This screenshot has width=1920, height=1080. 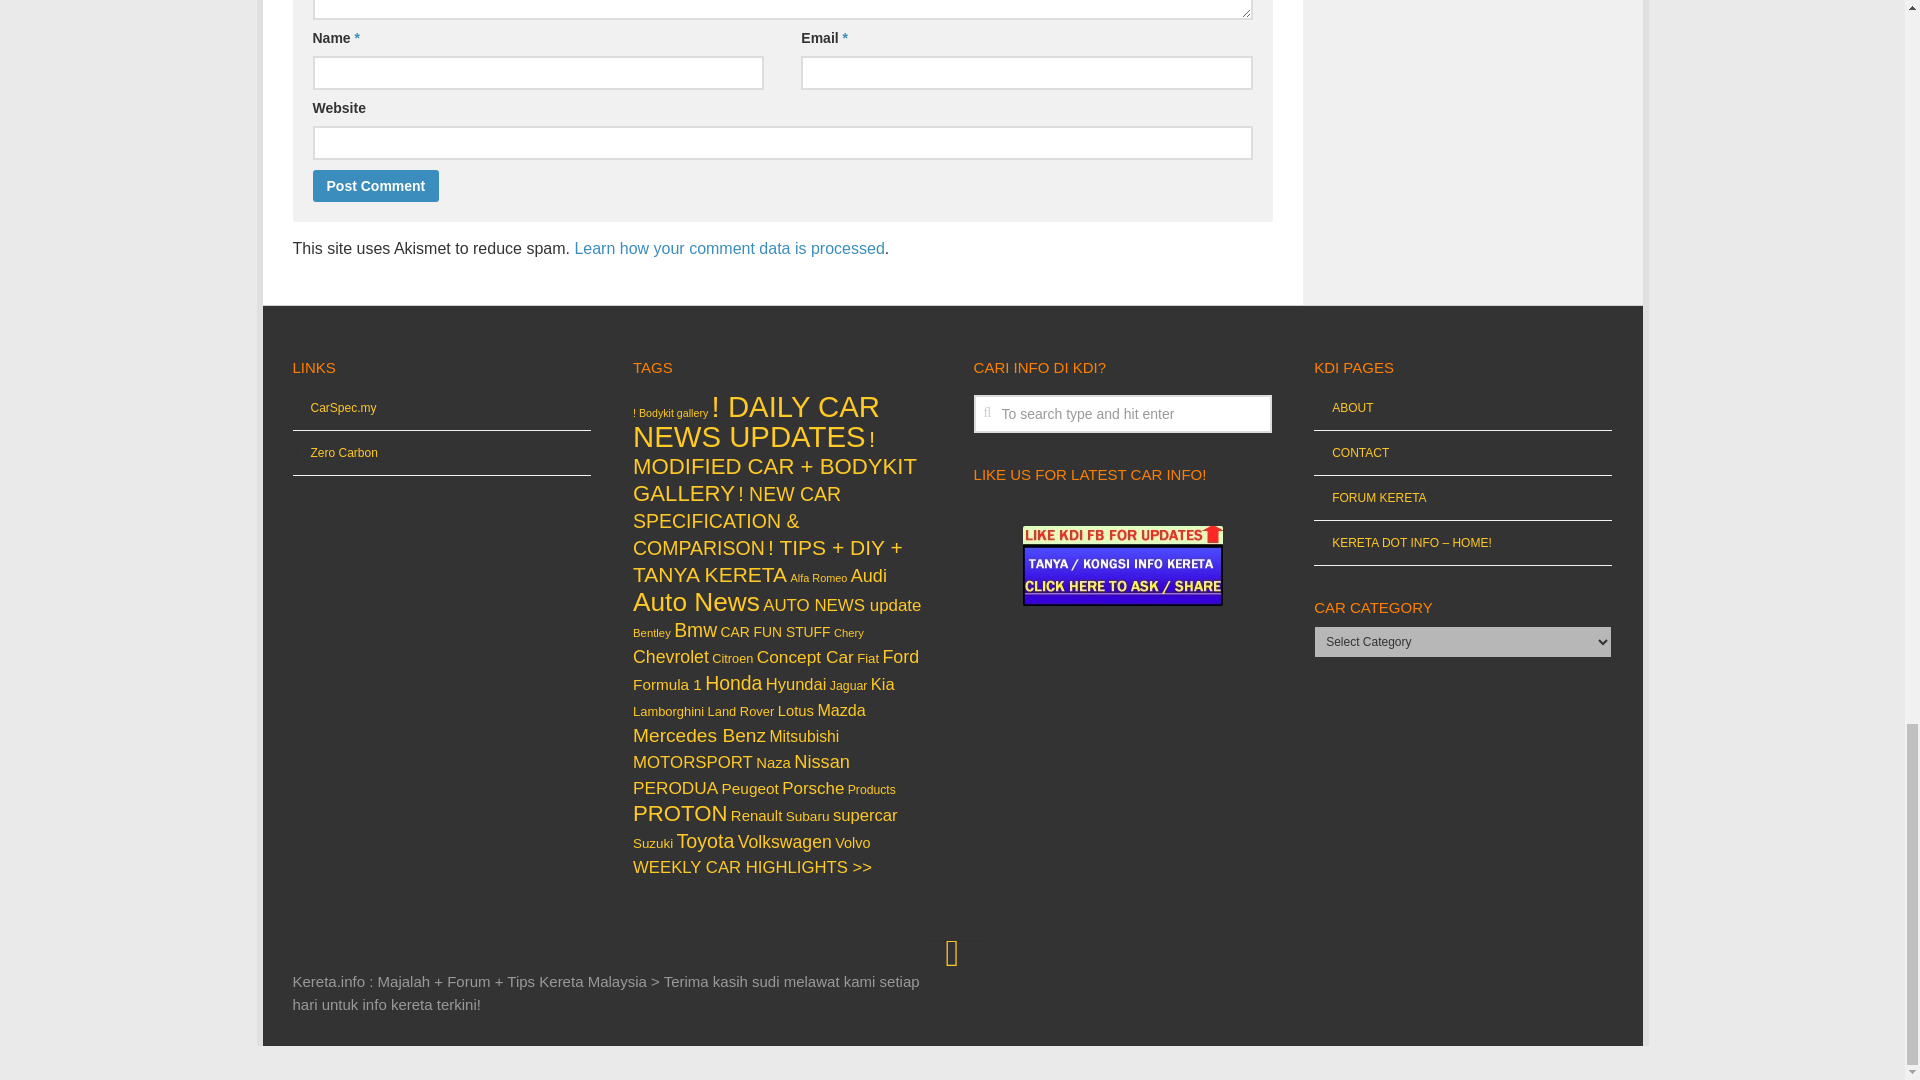 What do you see at coordinates (334, 407) in the screenshot?
I see `CarSpec.my` at bounding box center [334, 407].